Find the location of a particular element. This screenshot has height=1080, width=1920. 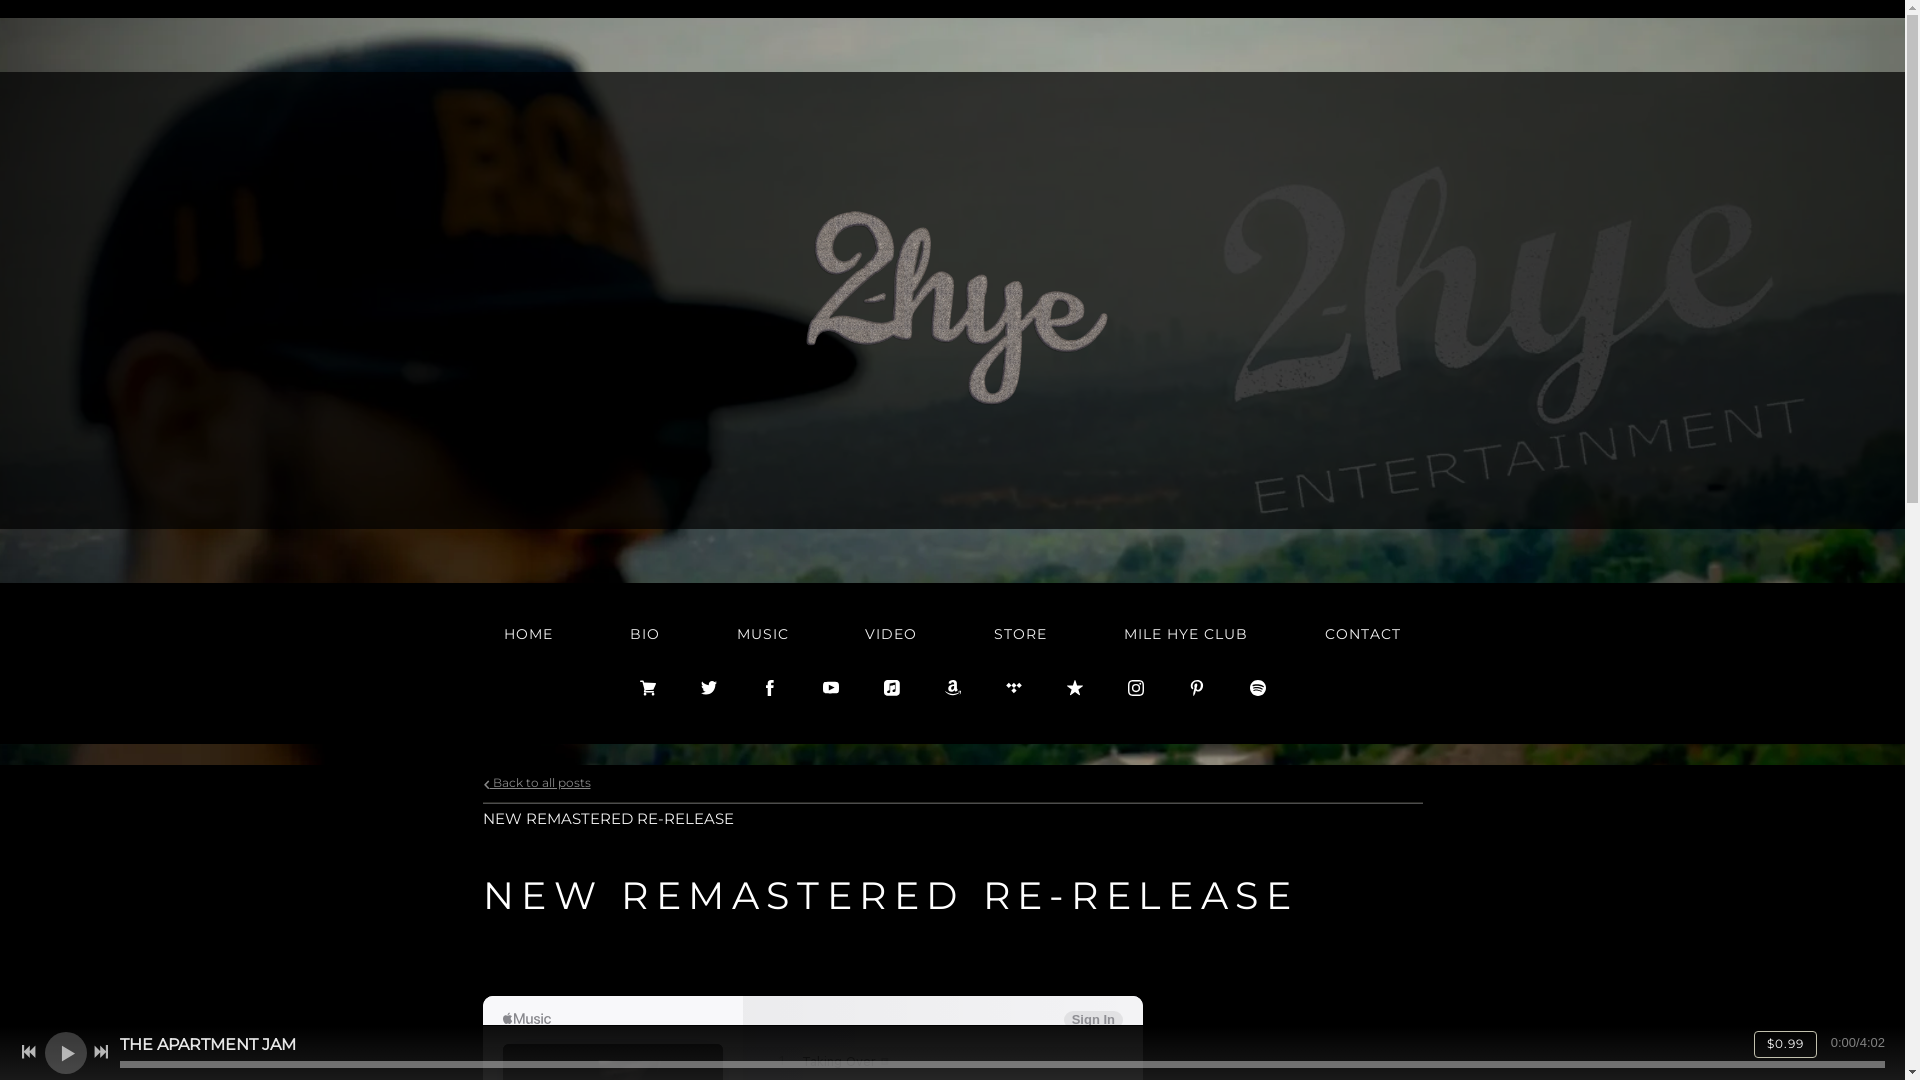

CONTACT is located at coordinates (1363, 634).